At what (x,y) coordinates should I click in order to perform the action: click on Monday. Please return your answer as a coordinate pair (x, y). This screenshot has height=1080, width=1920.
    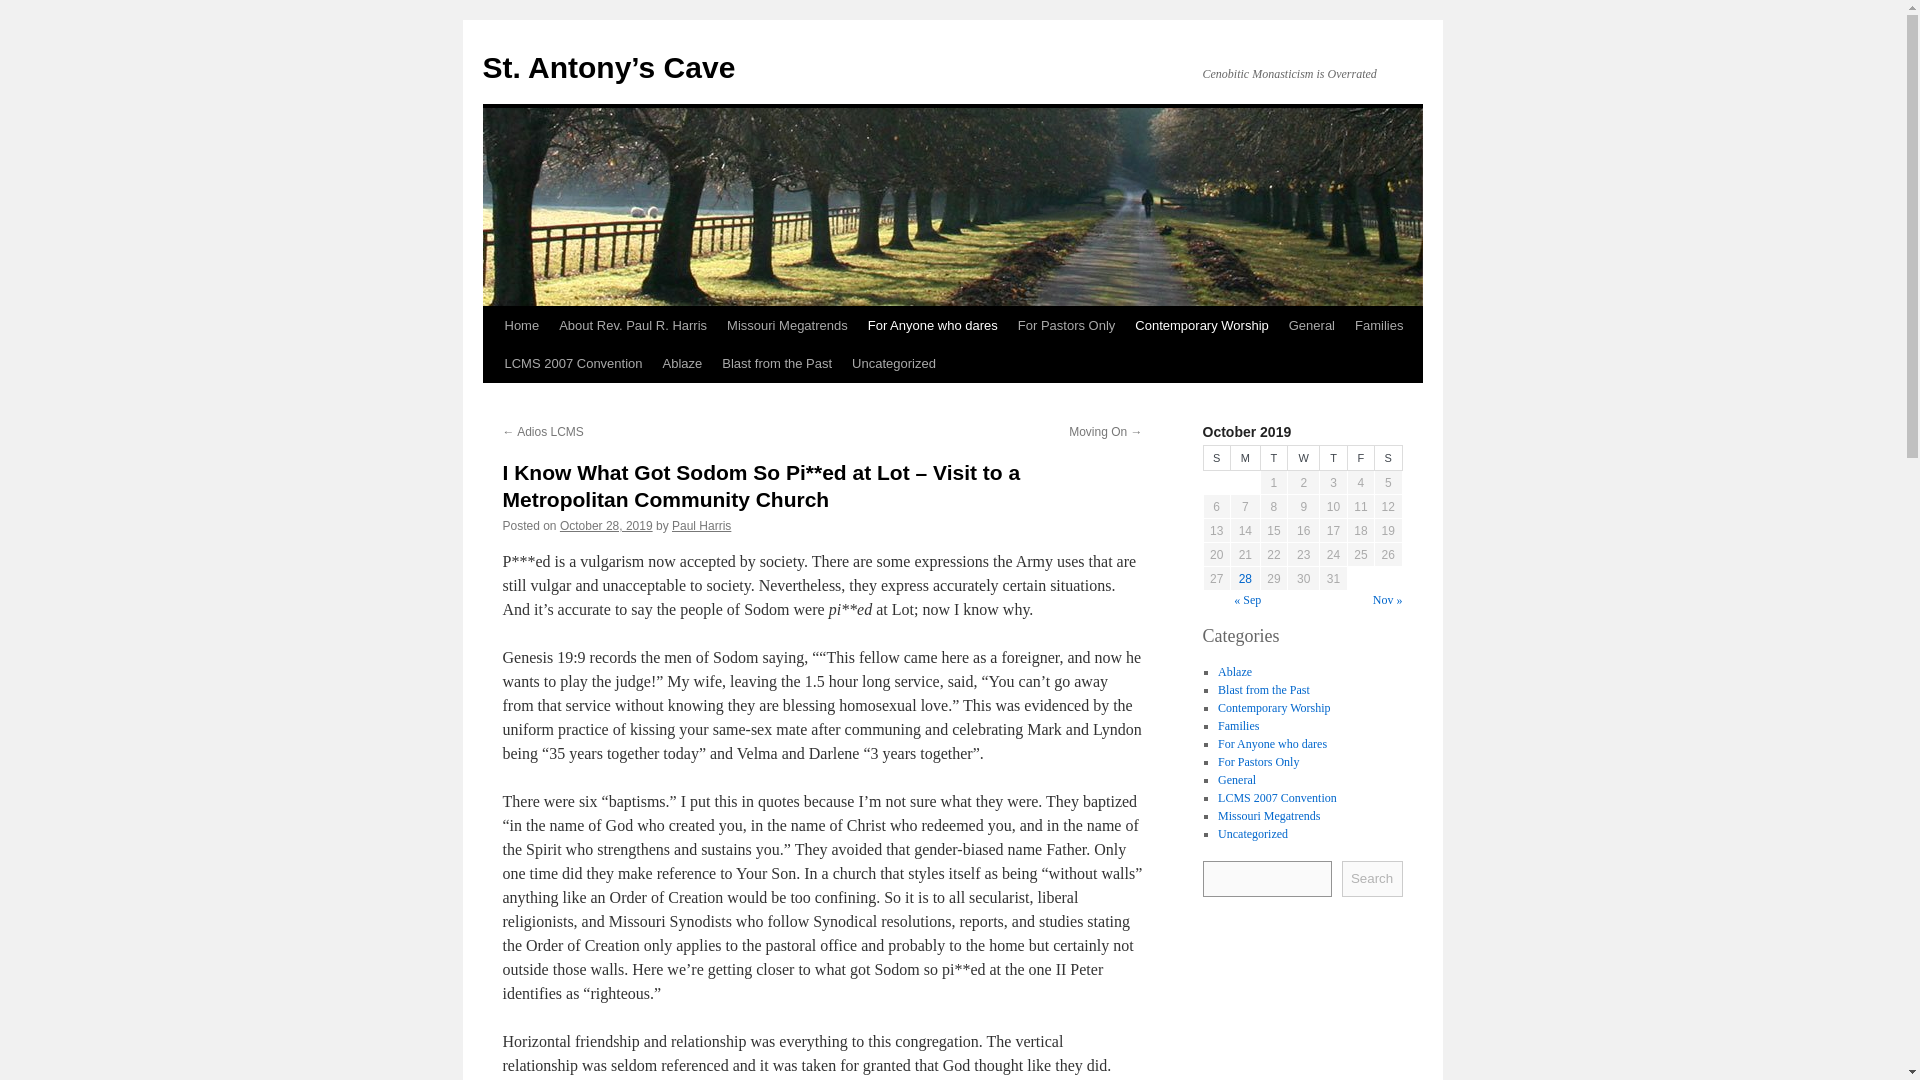
    Looking at the image, I should click on (1244, 458).